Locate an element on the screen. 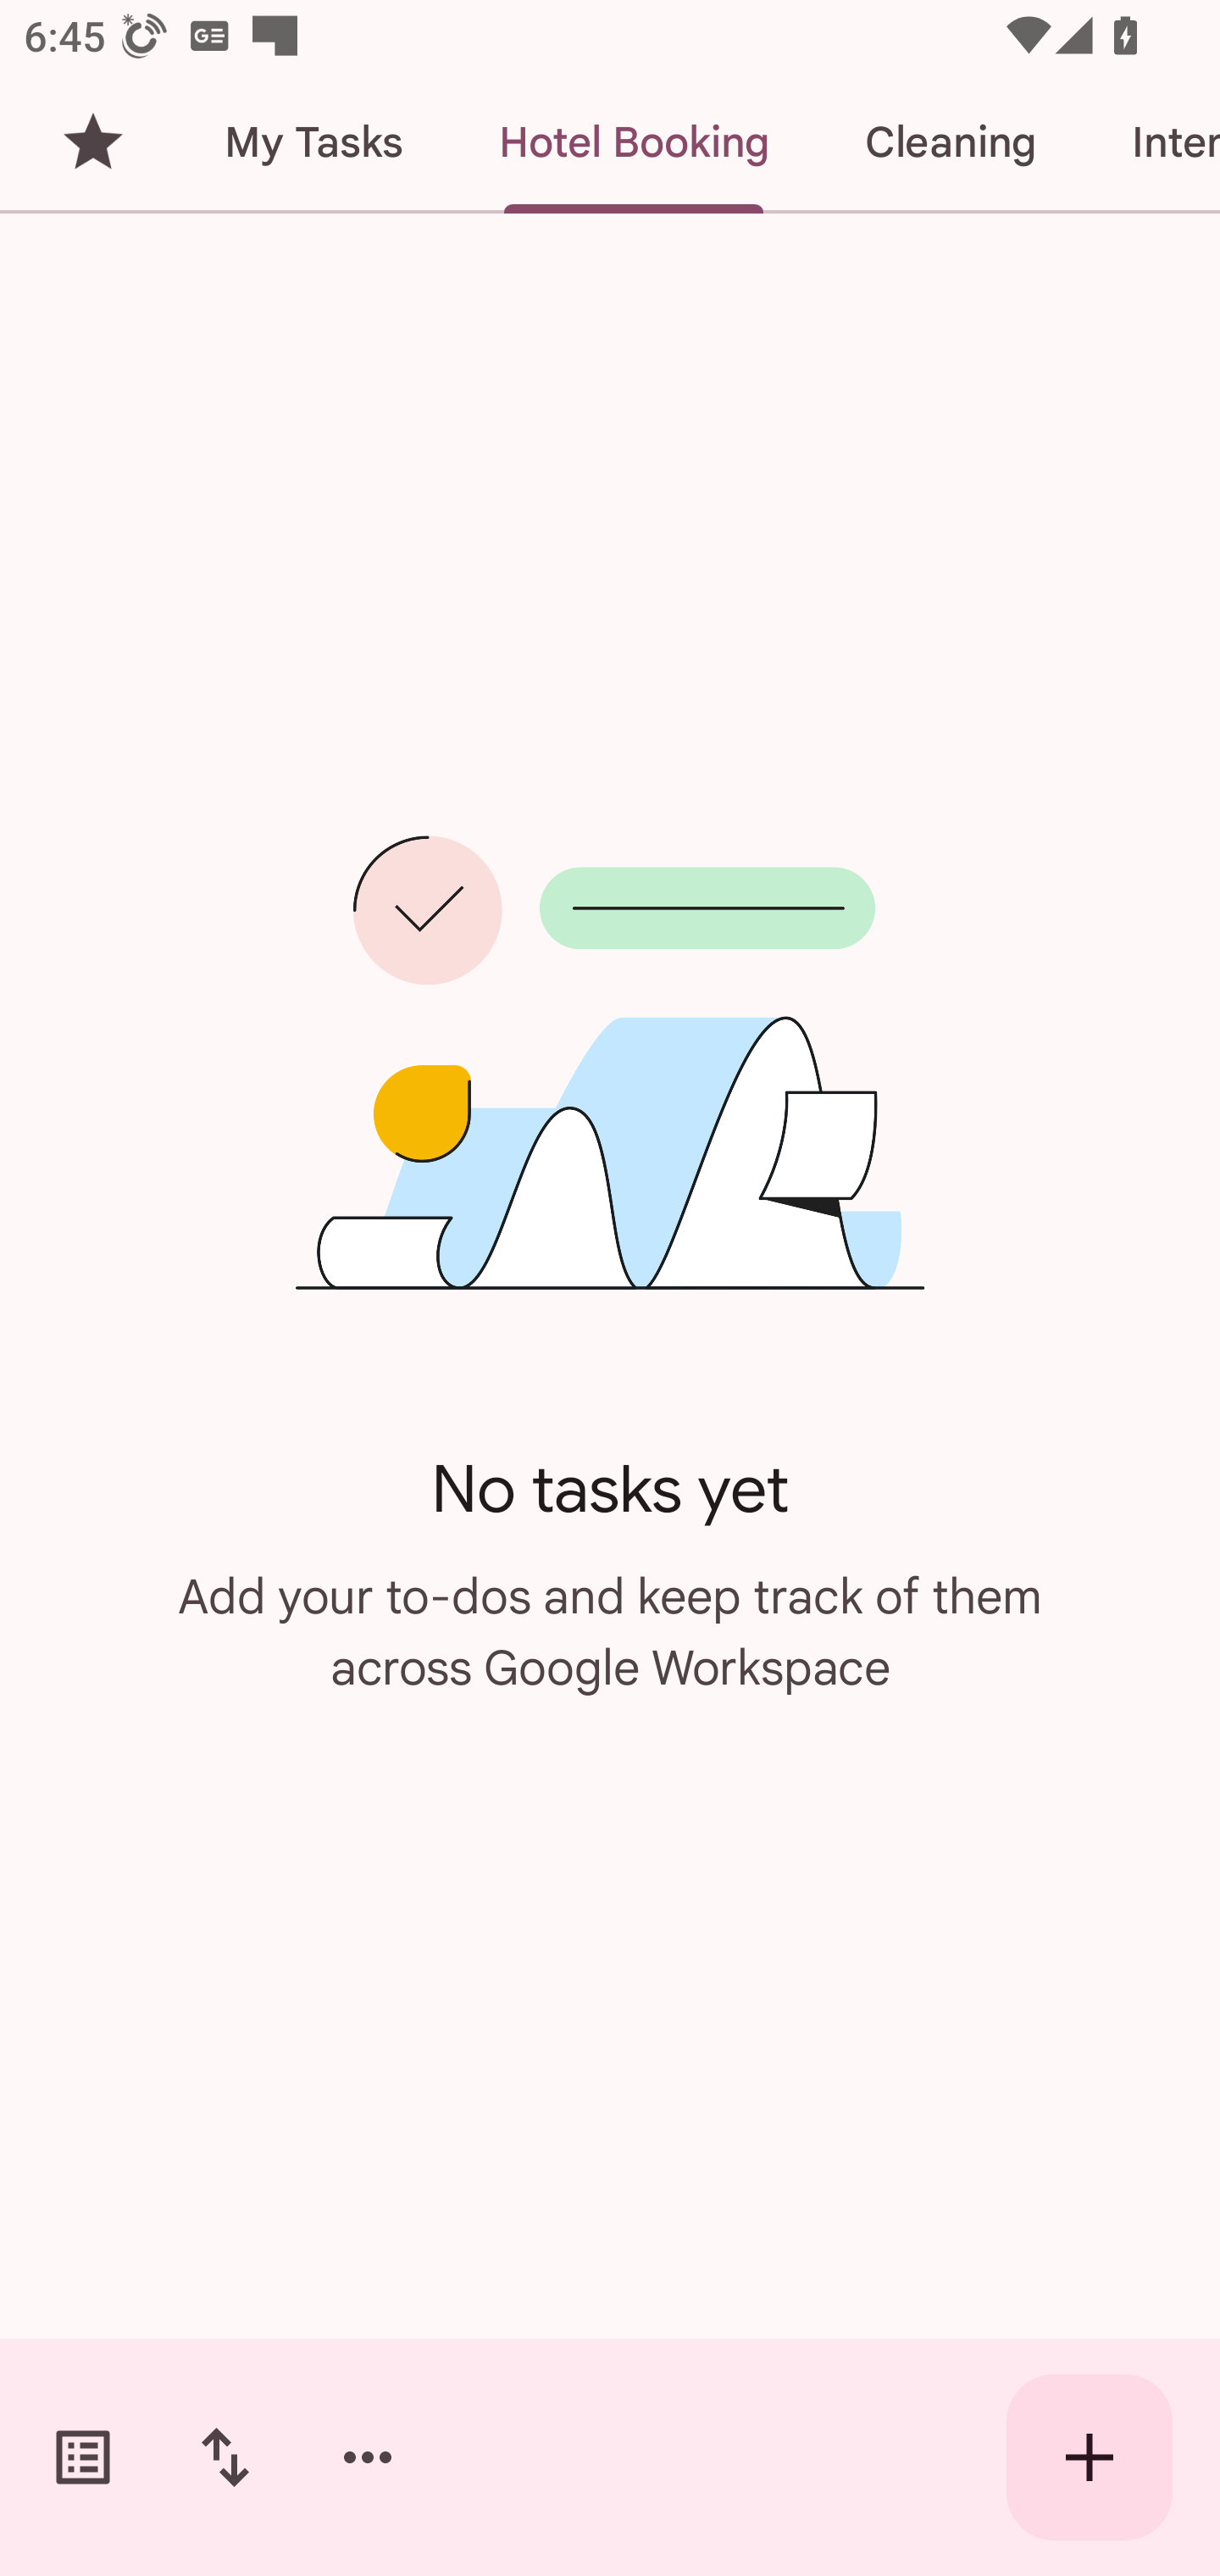 Image resolution: width=1220 pixels, height=2576 pixels. Interview is located at coordinates (1151, 142).